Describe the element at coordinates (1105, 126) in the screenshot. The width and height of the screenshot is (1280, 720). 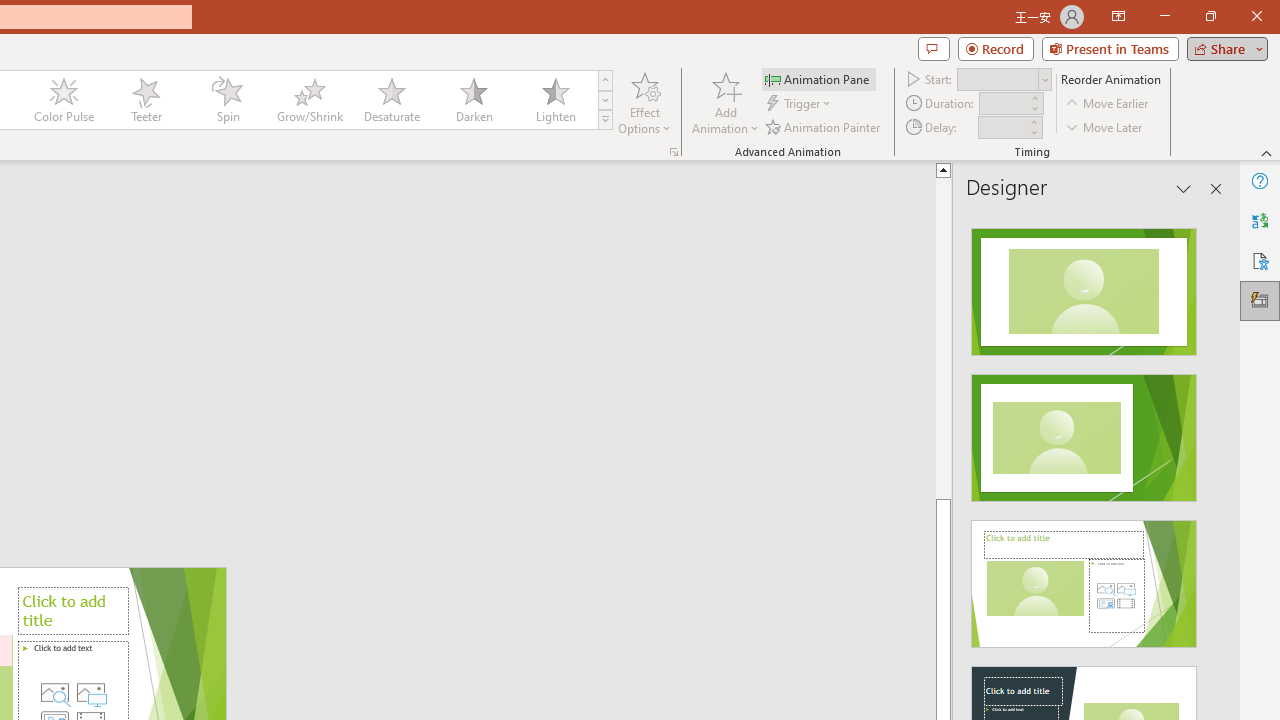
I see `Move Later` at that location.